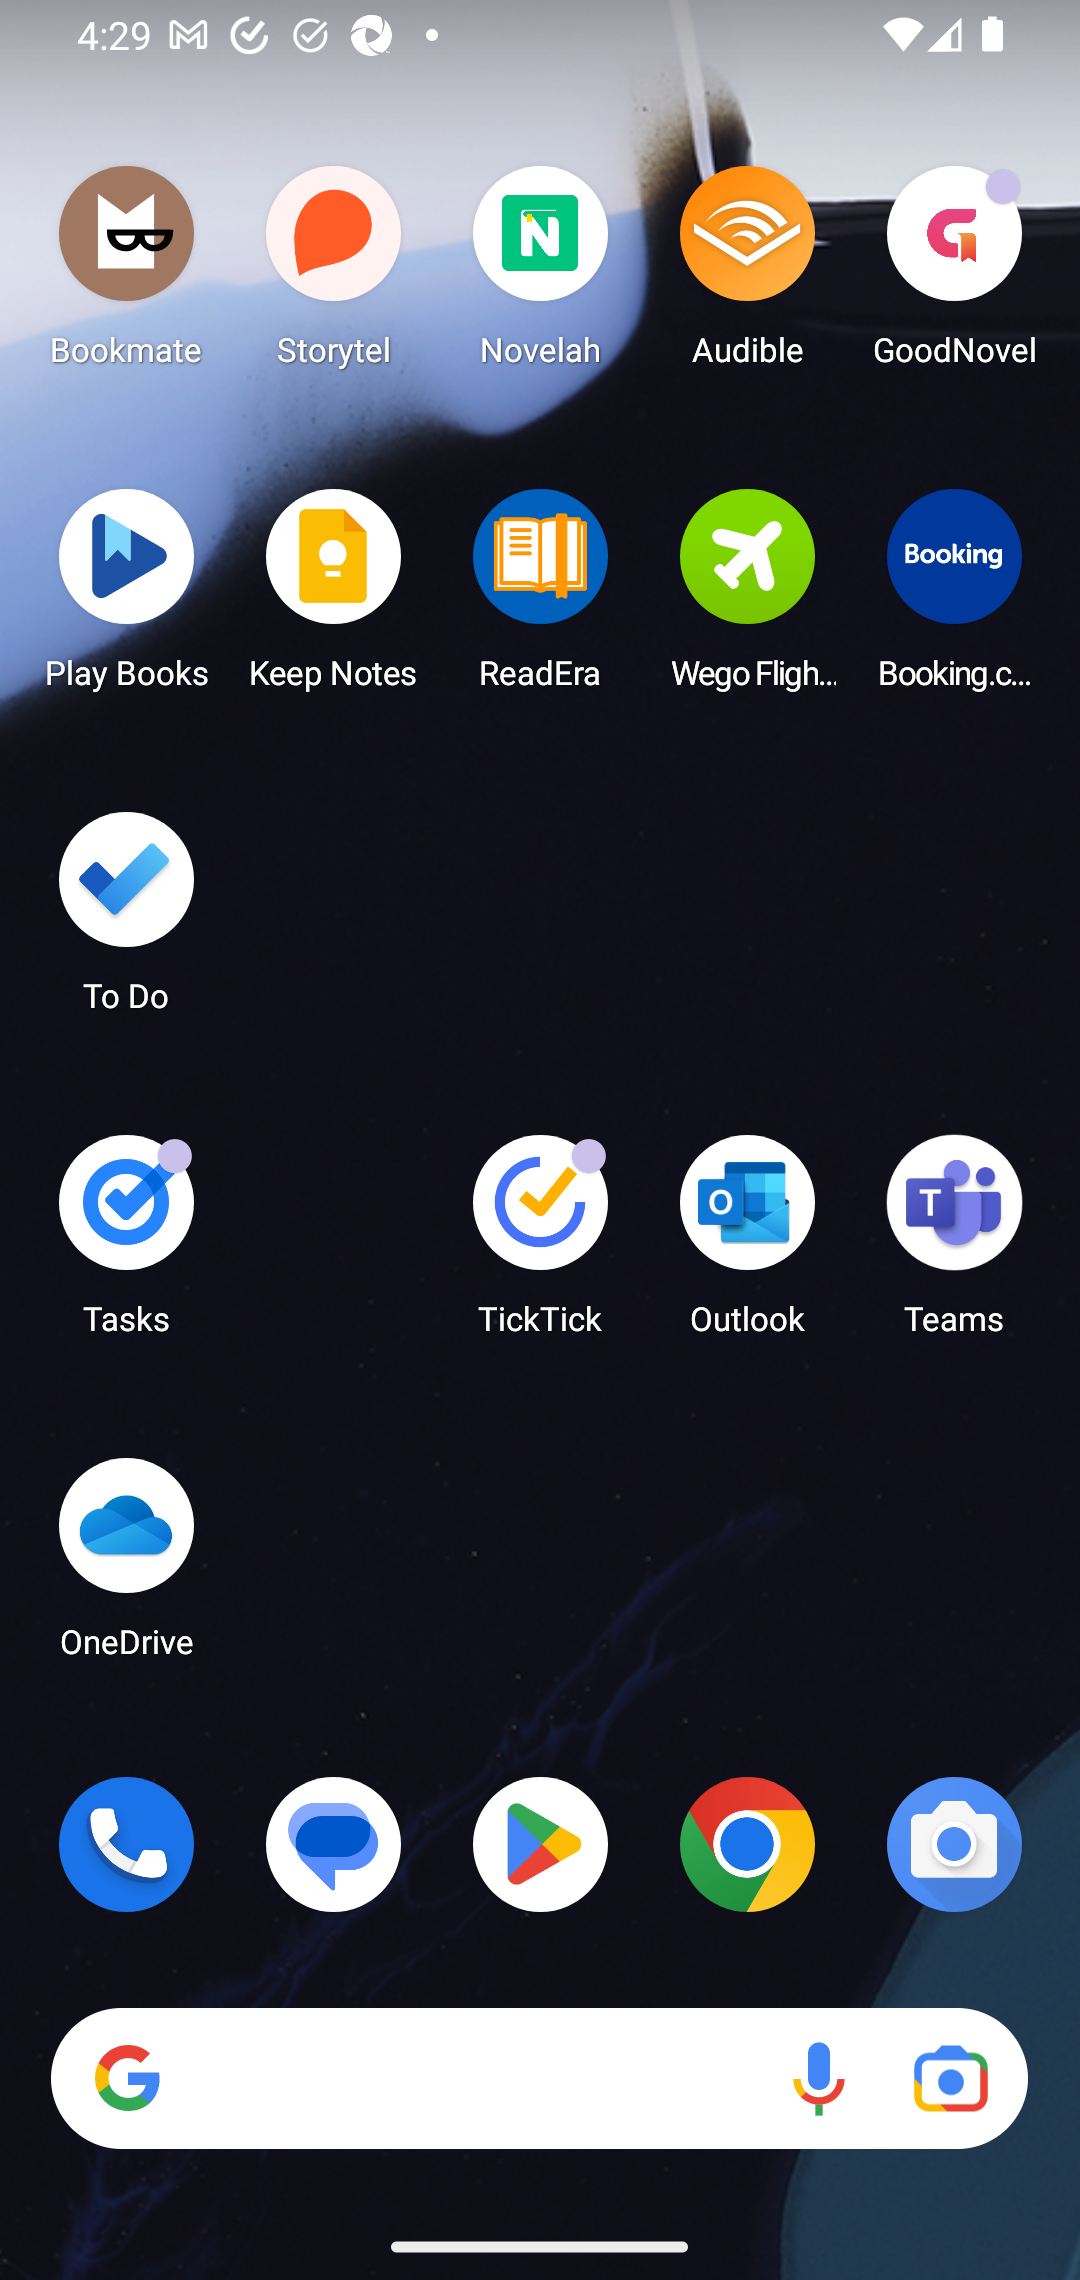  What do you see at coordinates (539, 2079) in the screenshot?
I see `Search Voice search Google Lens` at bounding box center [539, 2079].